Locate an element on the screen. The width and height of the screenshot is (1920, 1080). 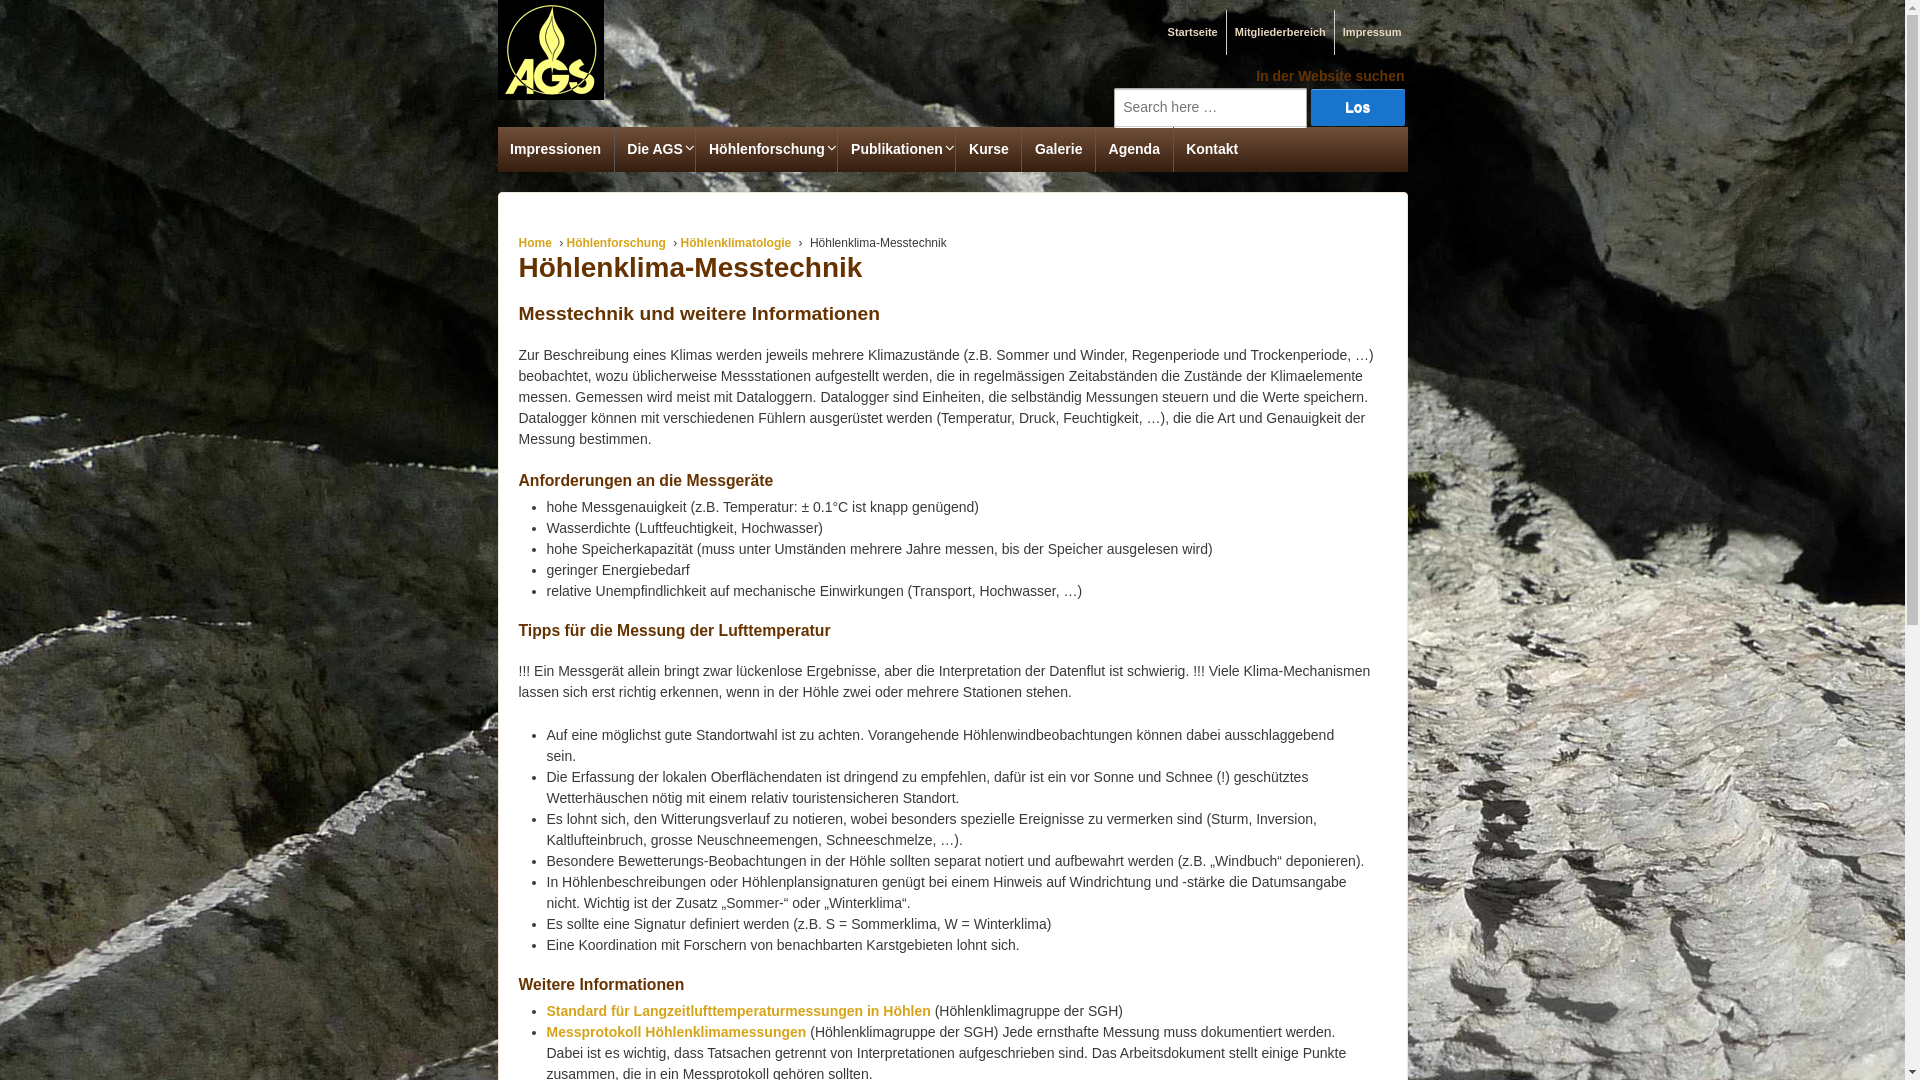
Impressionen is located at coordinates (556, 150).